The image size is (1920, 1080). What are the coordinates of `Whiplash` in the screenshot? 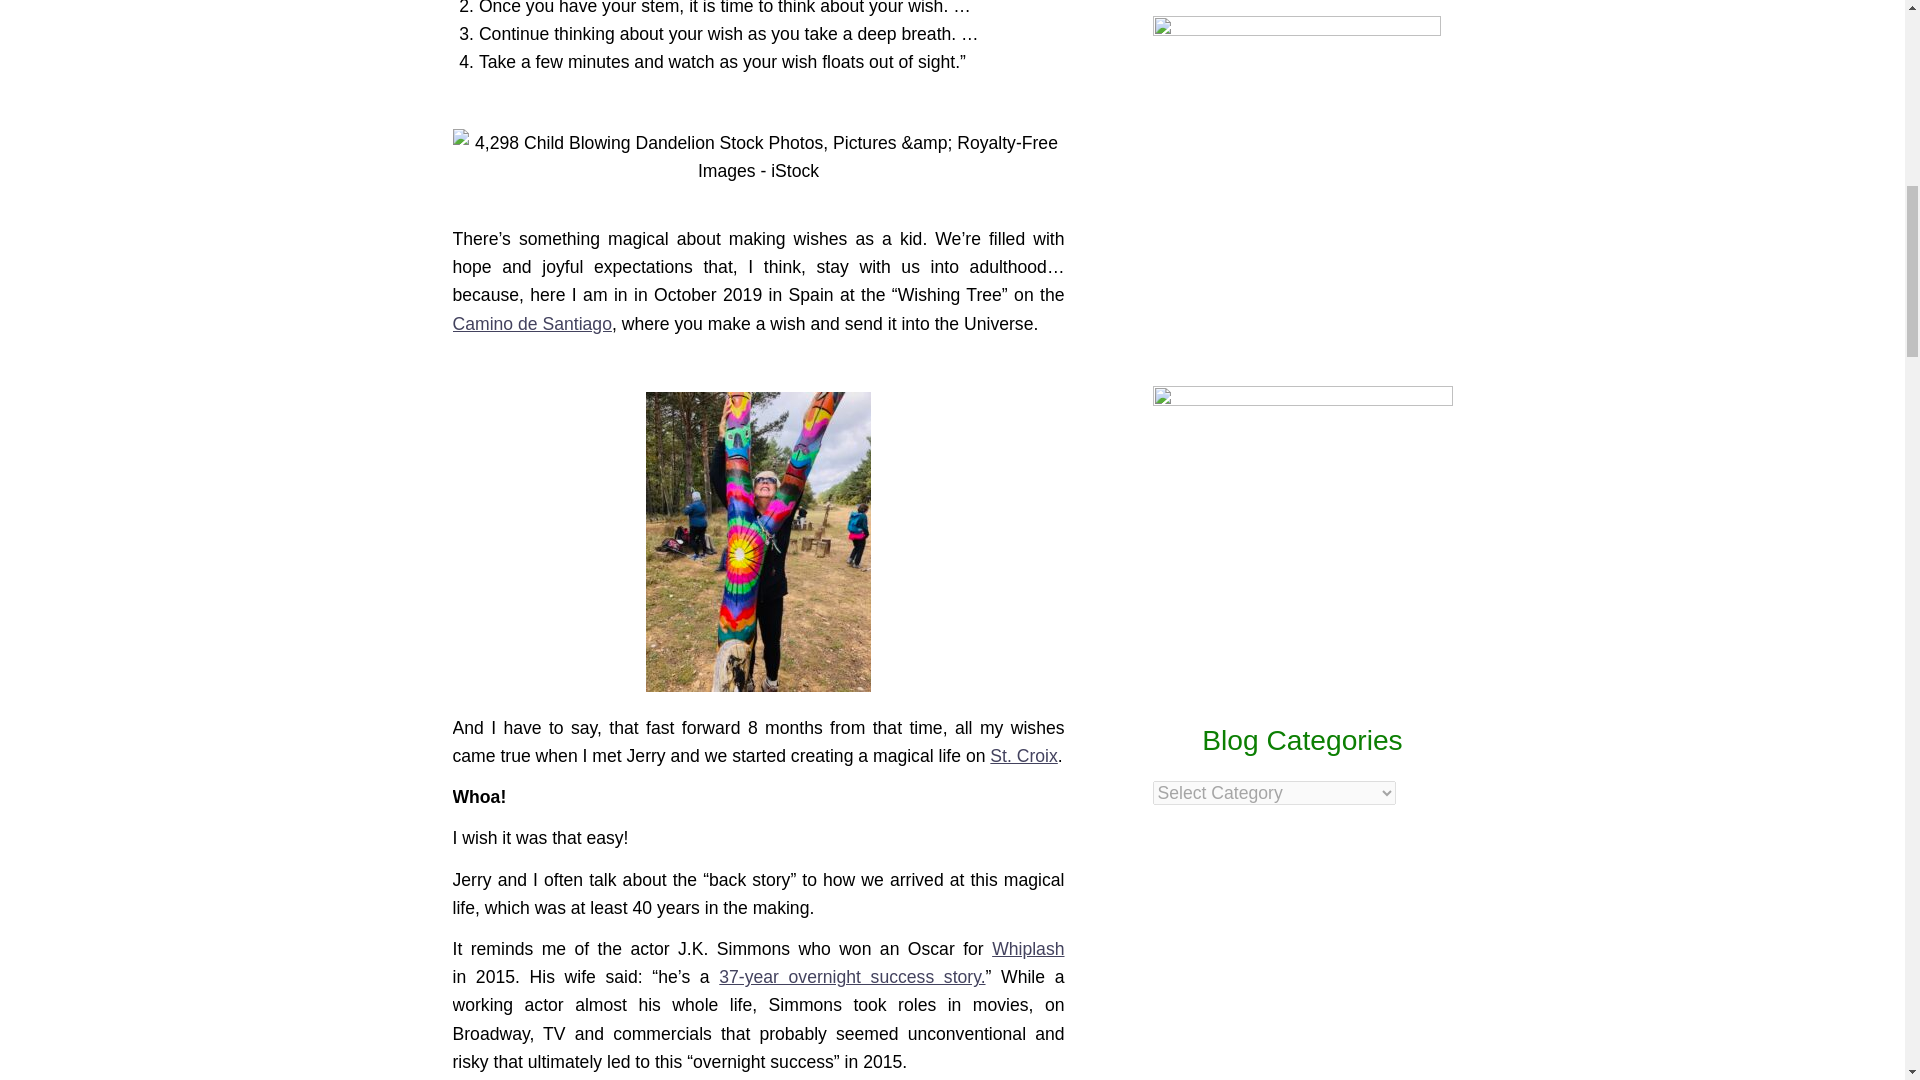 It's located at (1028, 948).